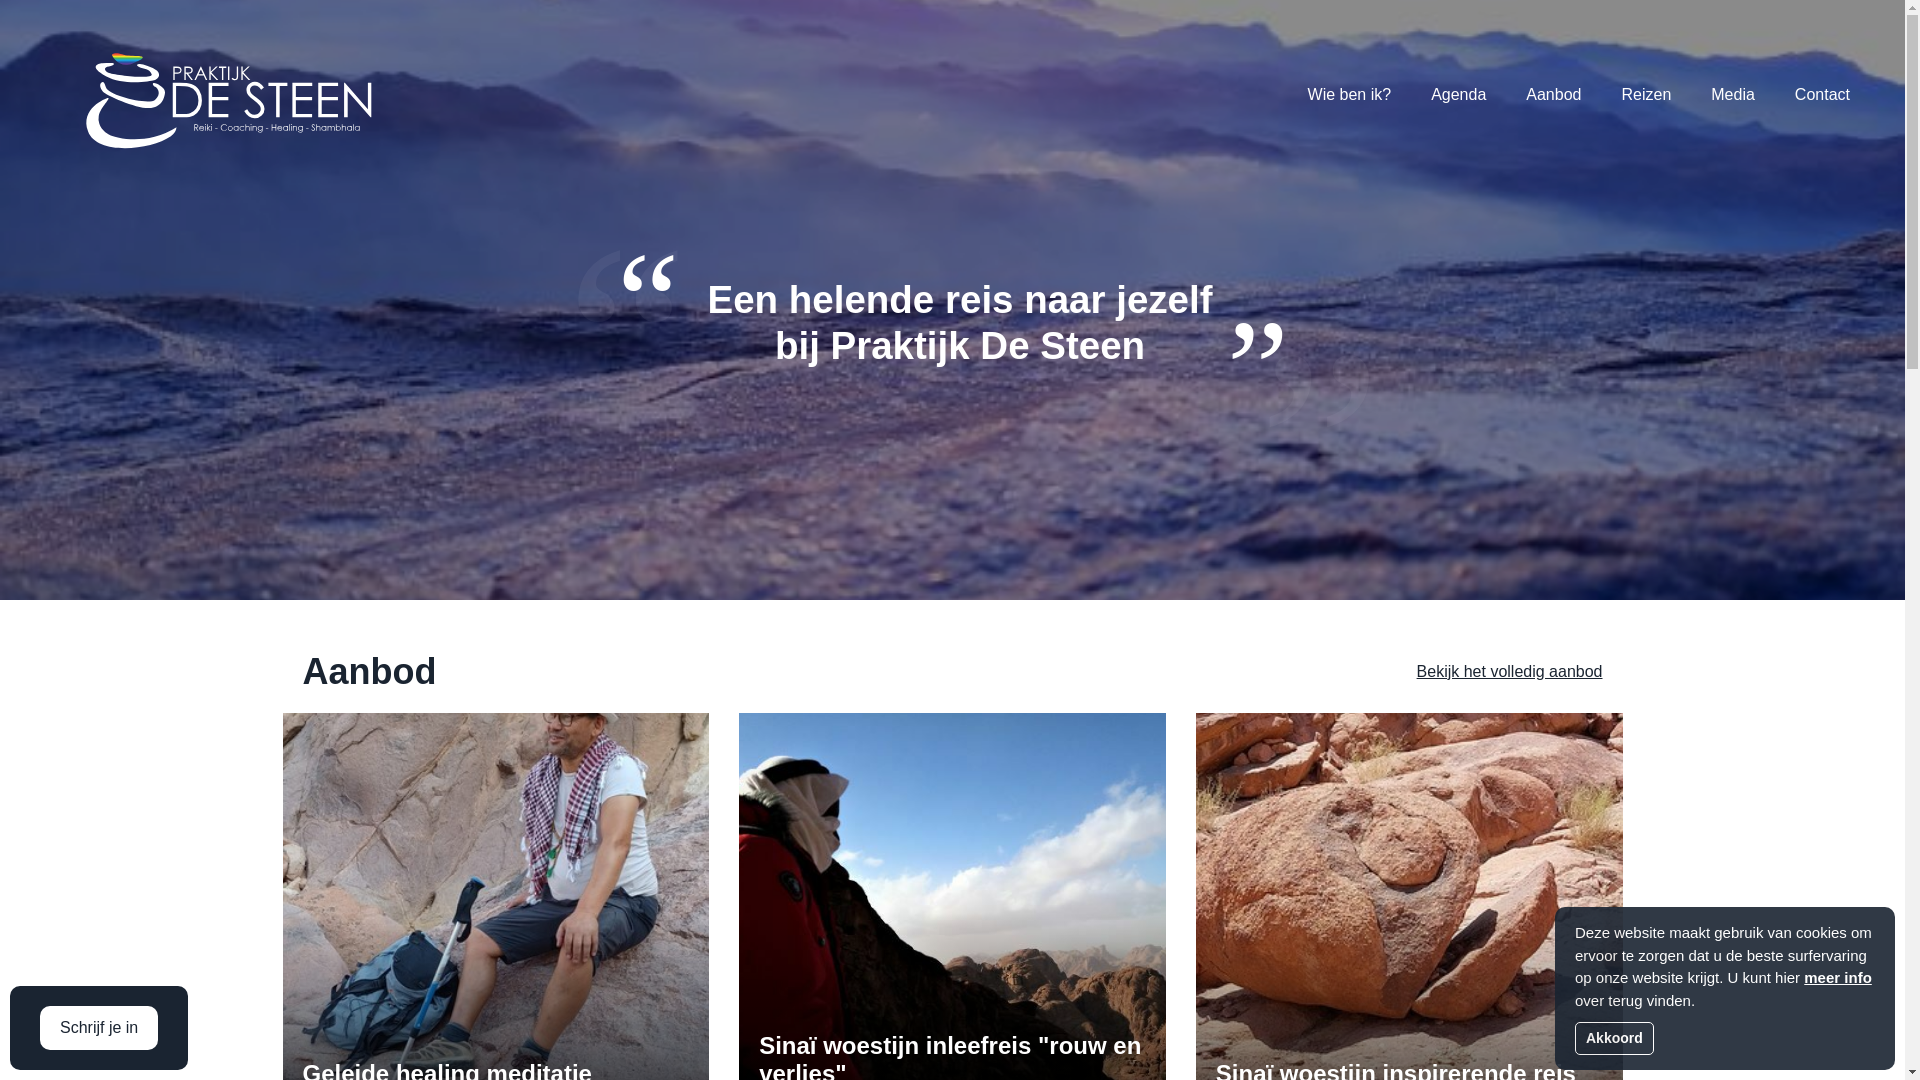 The width and height of the screenshot is (1920, 1080). Describe the element at coordinates (1458, 95) in the screenshot. I see `Agenda` at that location.